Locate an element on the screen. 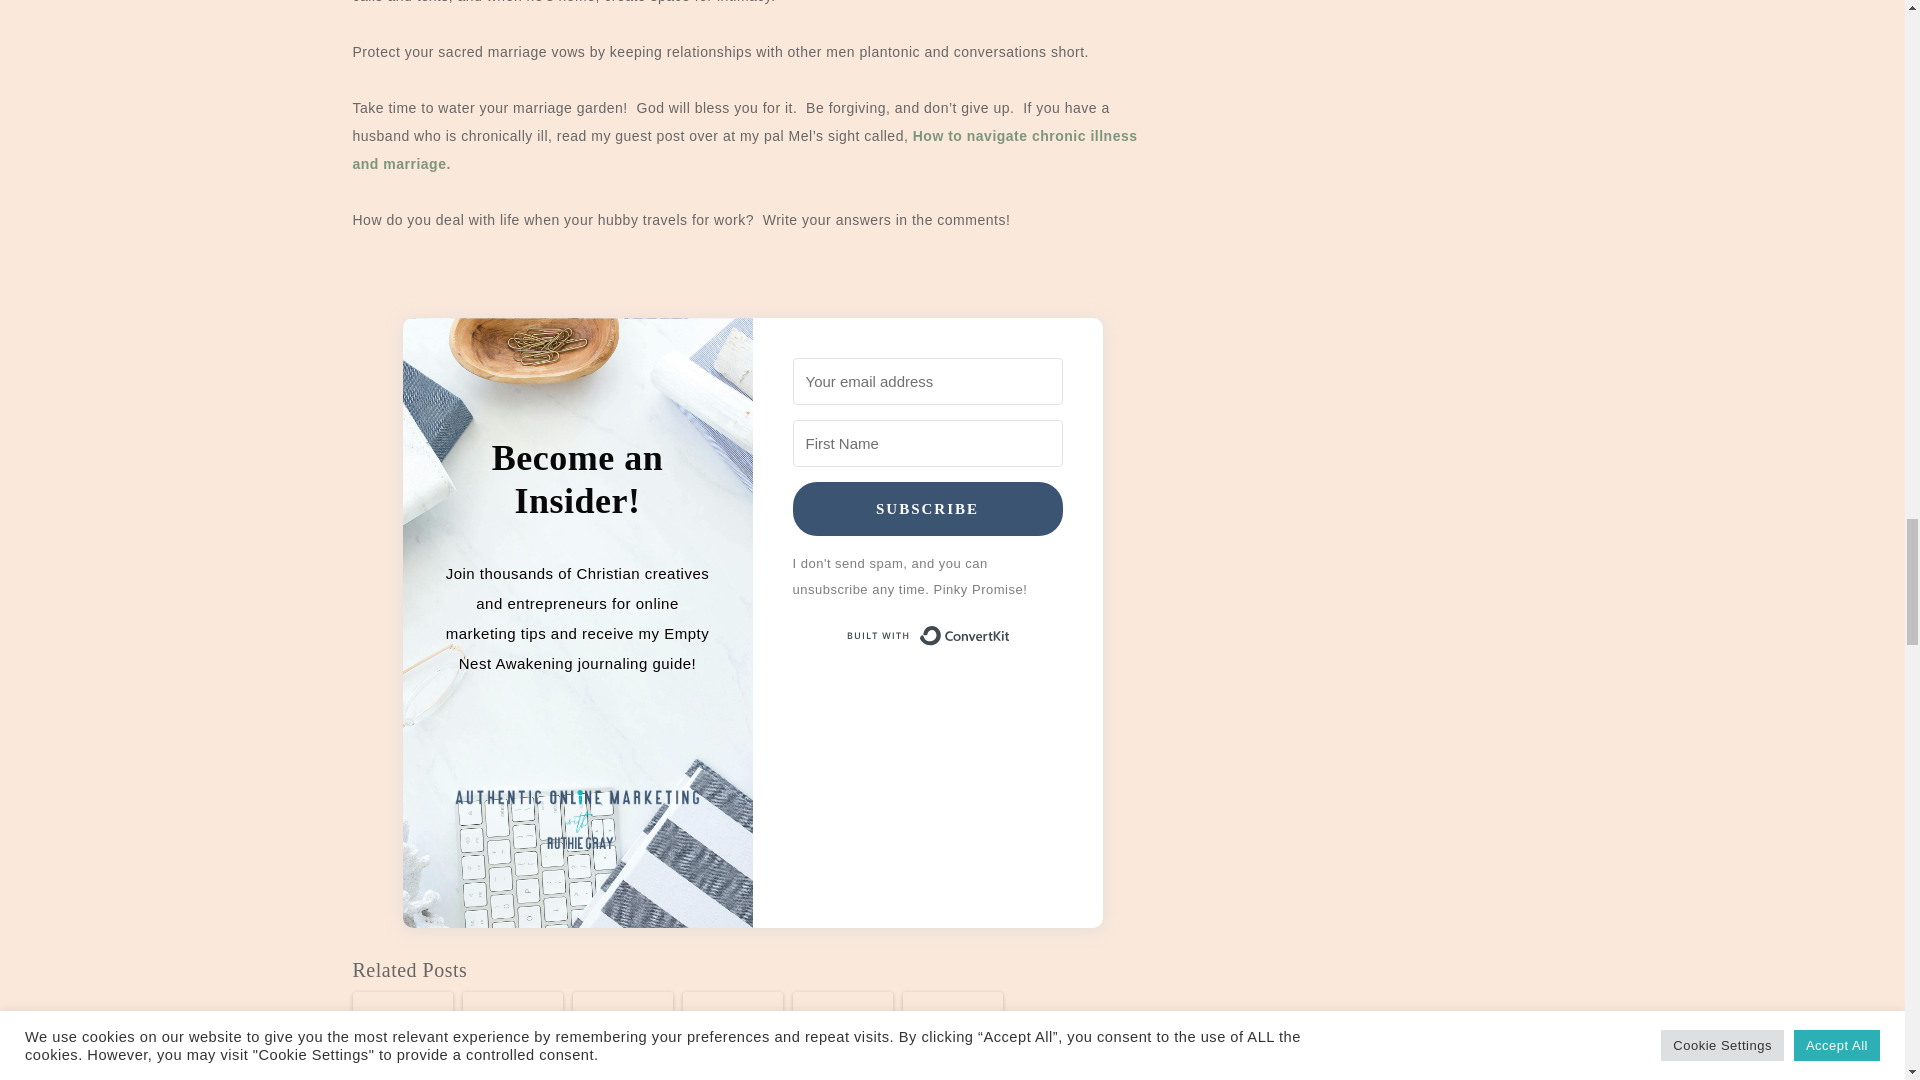 The height and width of the screenshot is (1080, 1920). SUBSCRIBE is located at coordinates (926, 508).